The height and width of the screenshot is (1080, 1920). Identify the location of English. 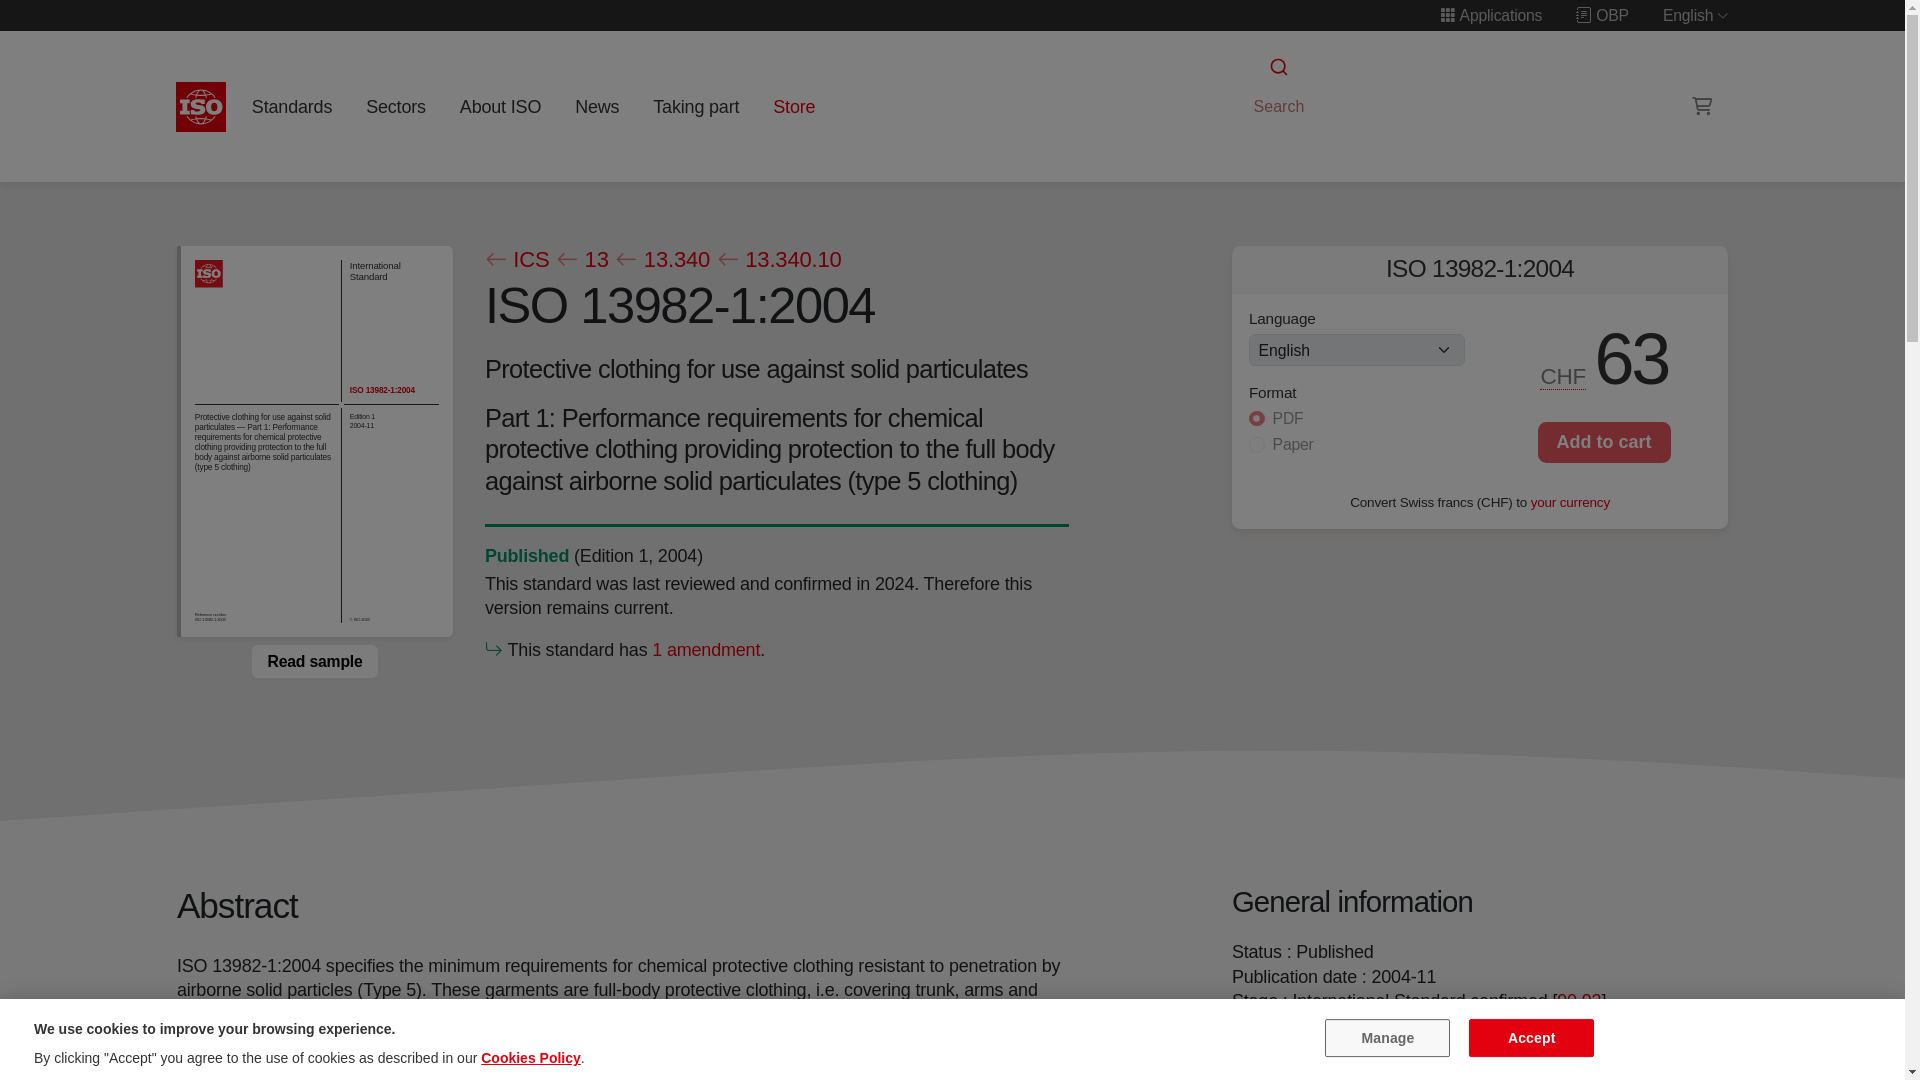
(1696, 15).